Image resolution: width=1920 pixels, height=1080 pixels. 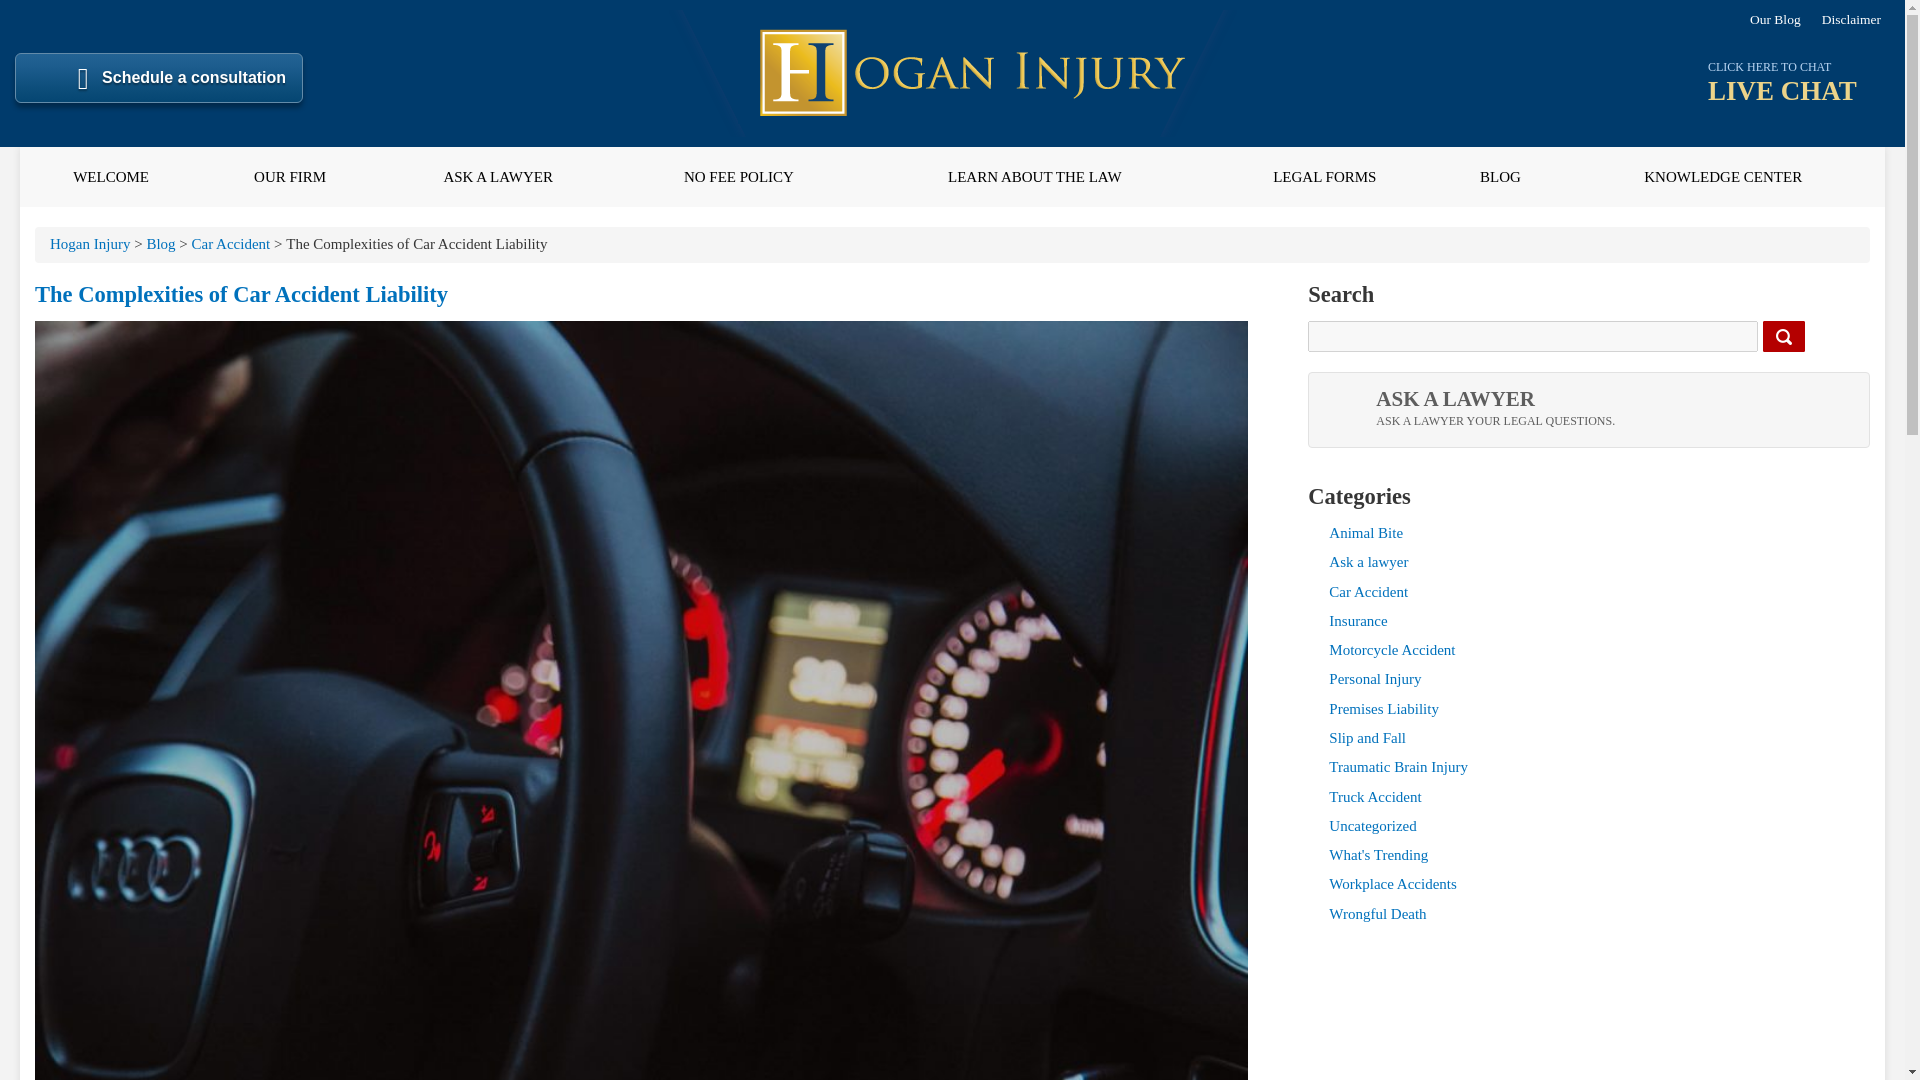 I want to click on BLOG, so click(x=1374, y=796).